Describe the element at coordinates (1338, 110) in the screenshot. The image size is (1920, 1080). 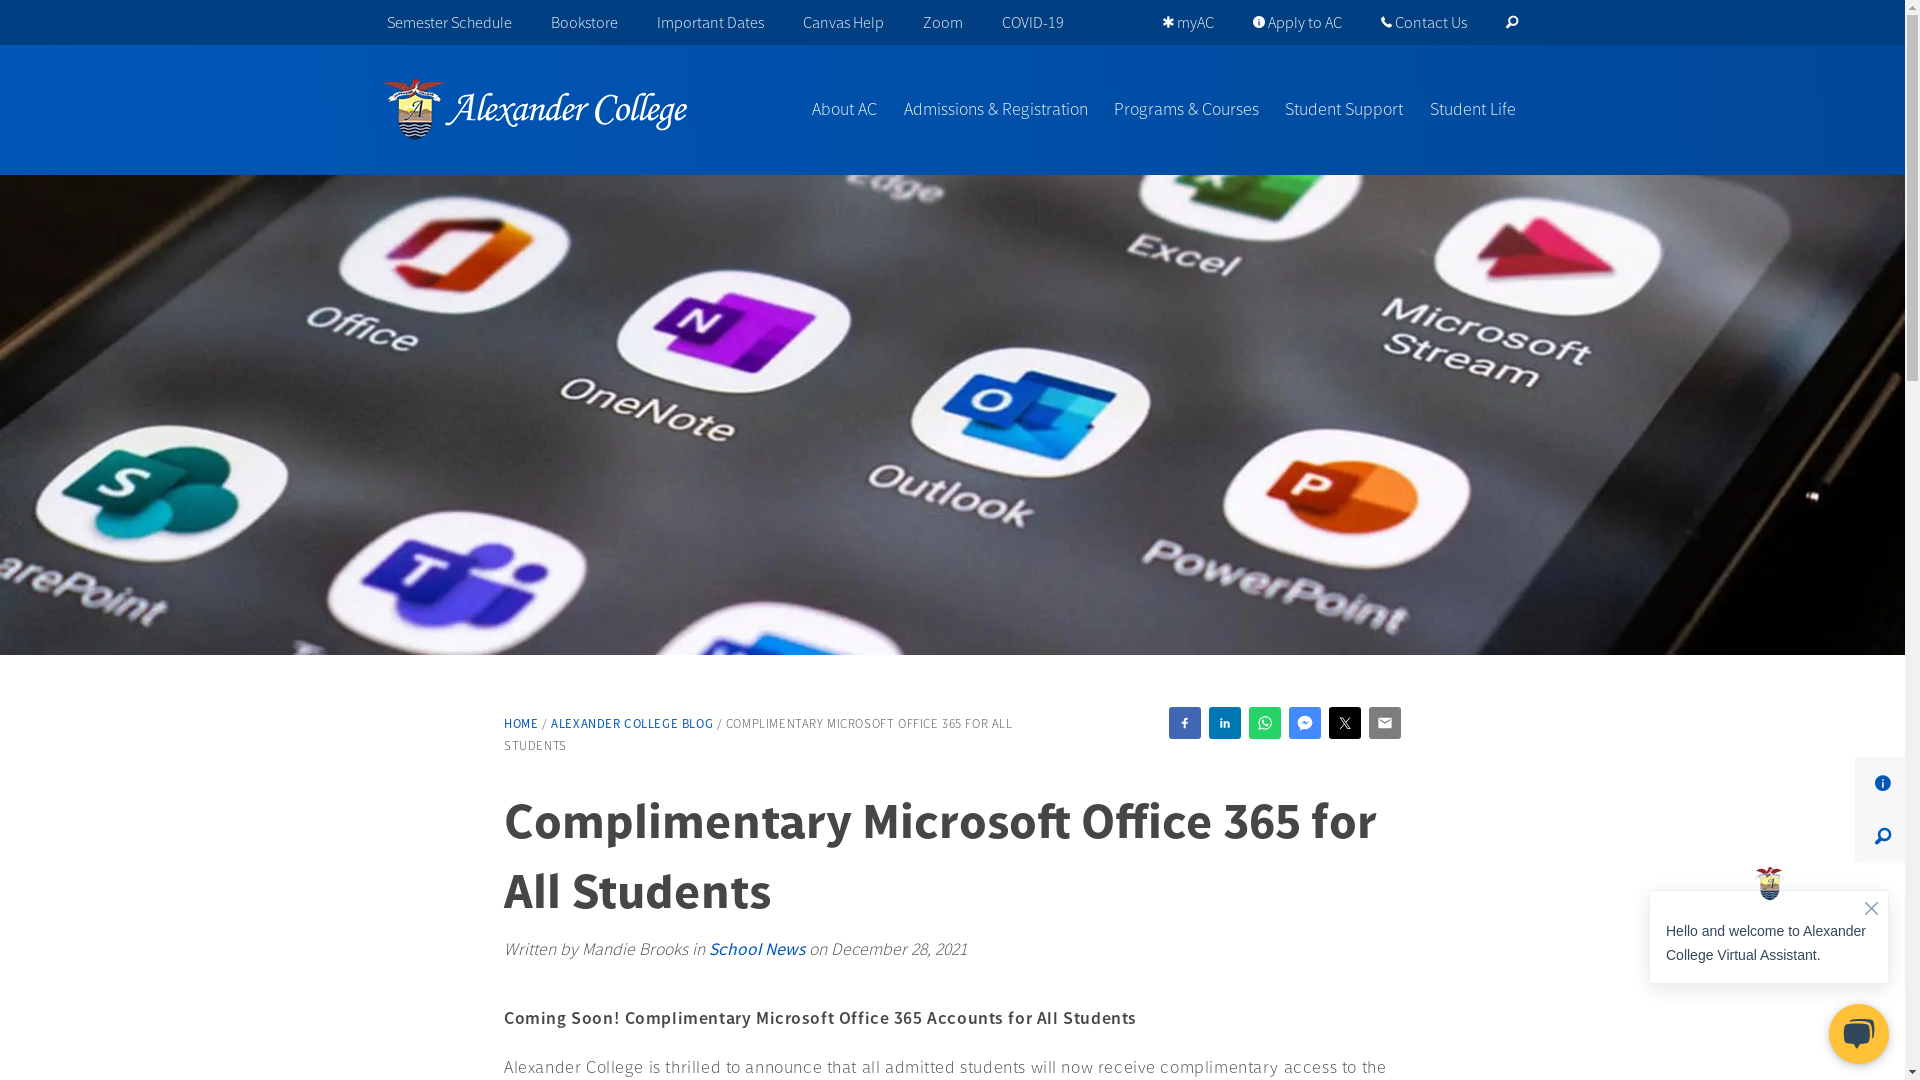
I see `Student Support` at that location.